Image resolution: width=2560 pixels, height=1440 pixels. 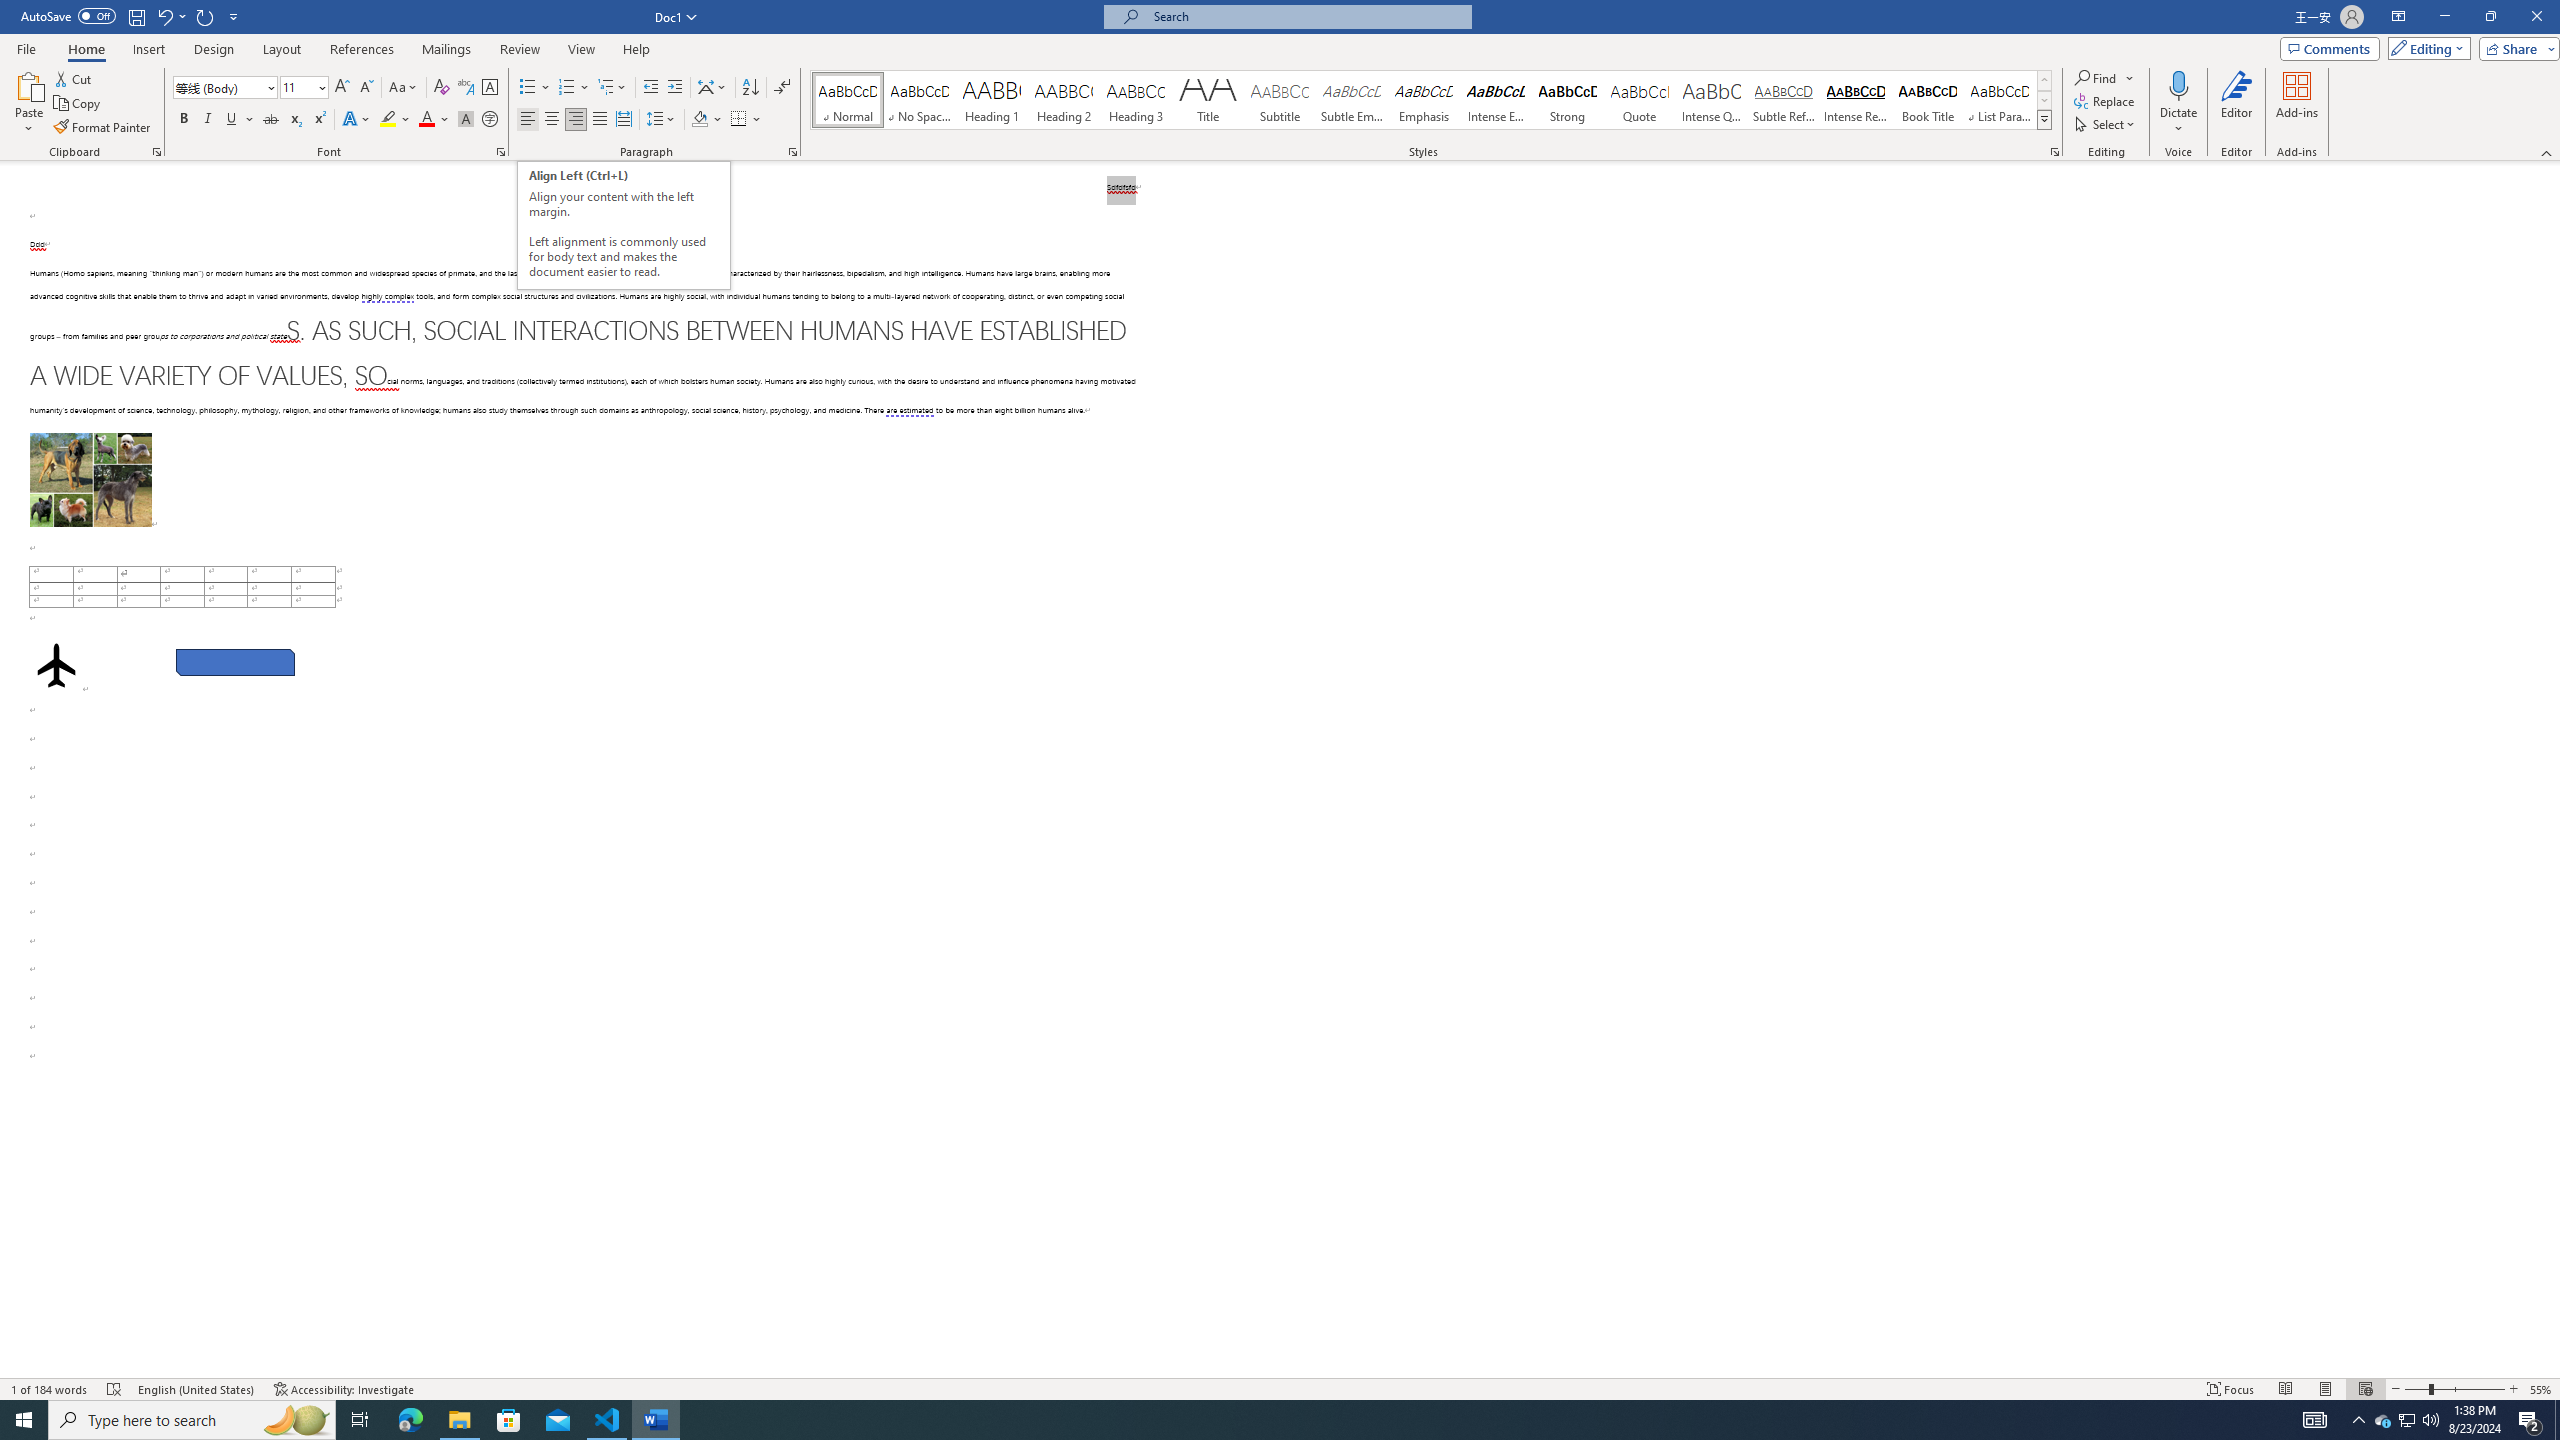 I want to click on Intense Reference, so click(x=1856, y=100).